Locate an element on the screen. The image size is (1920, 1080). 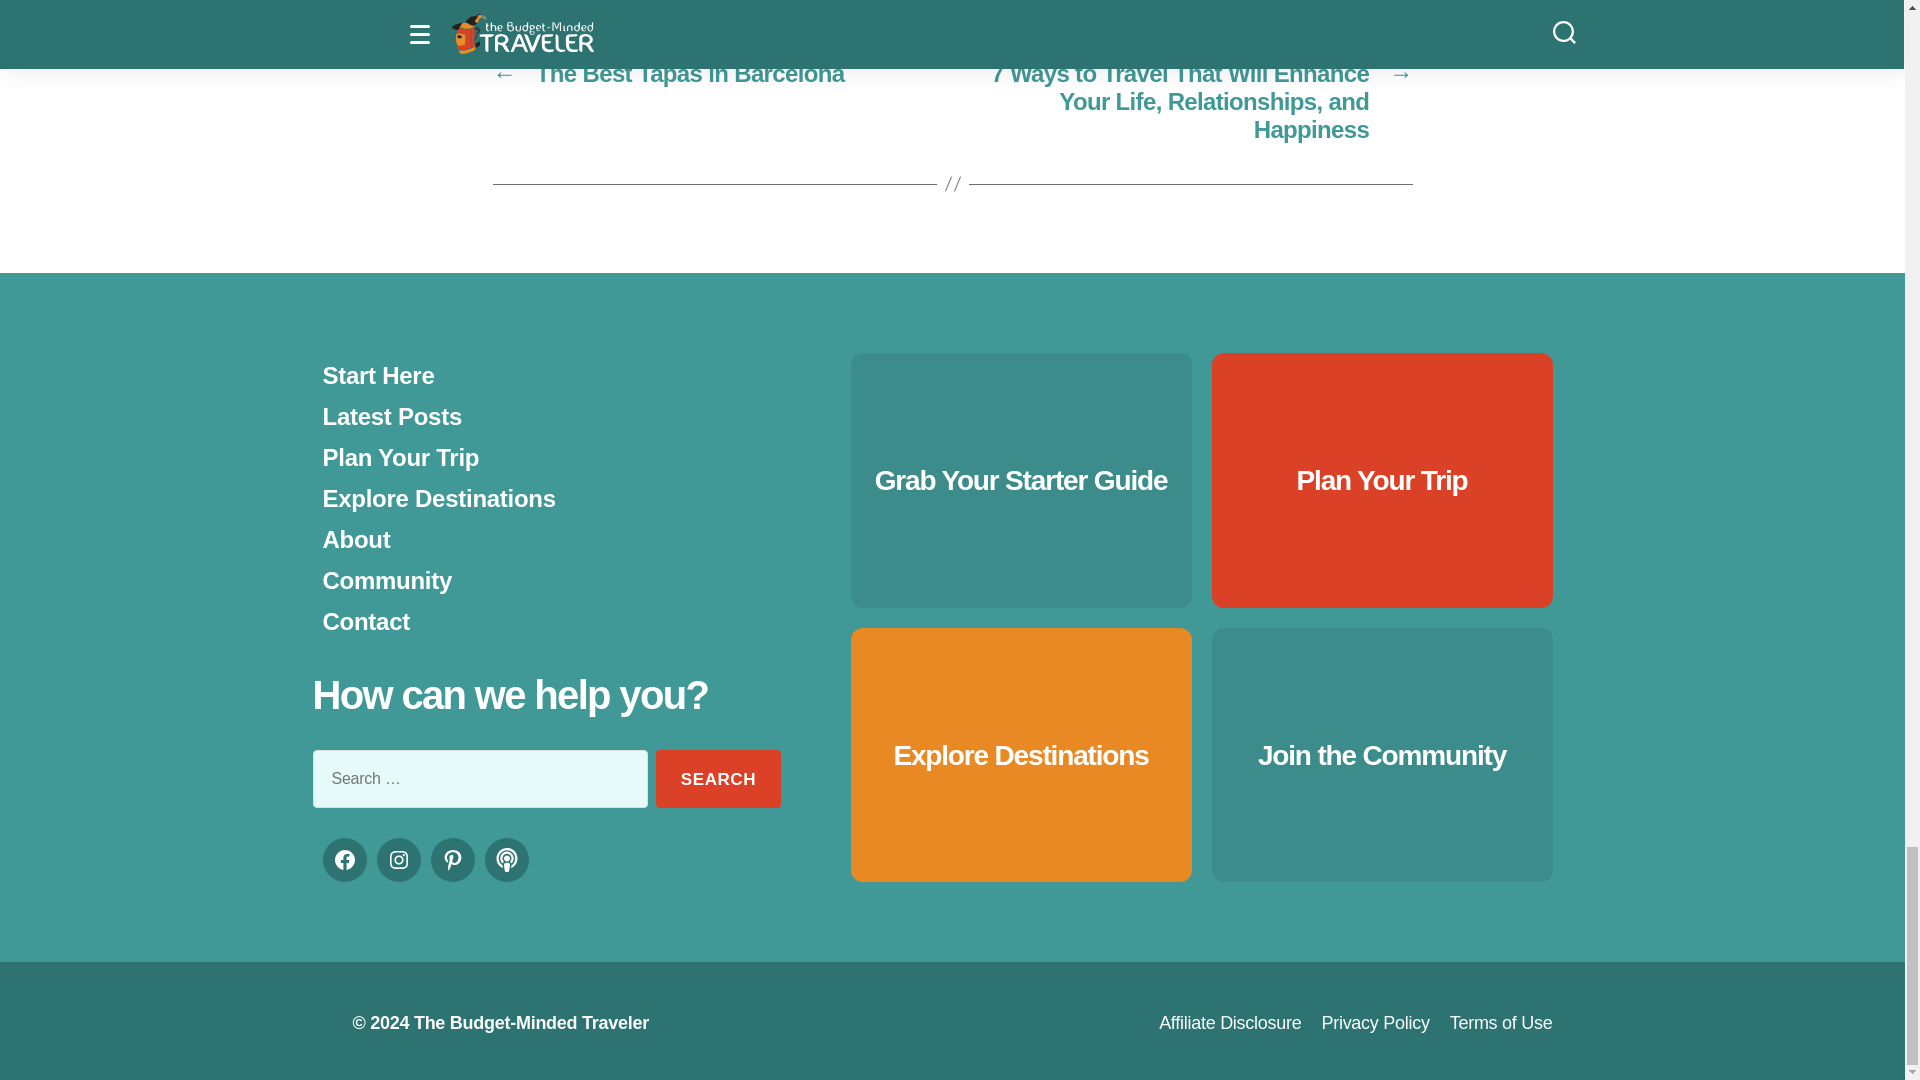
Plan Your Trip is located at coordinates (400, 456).